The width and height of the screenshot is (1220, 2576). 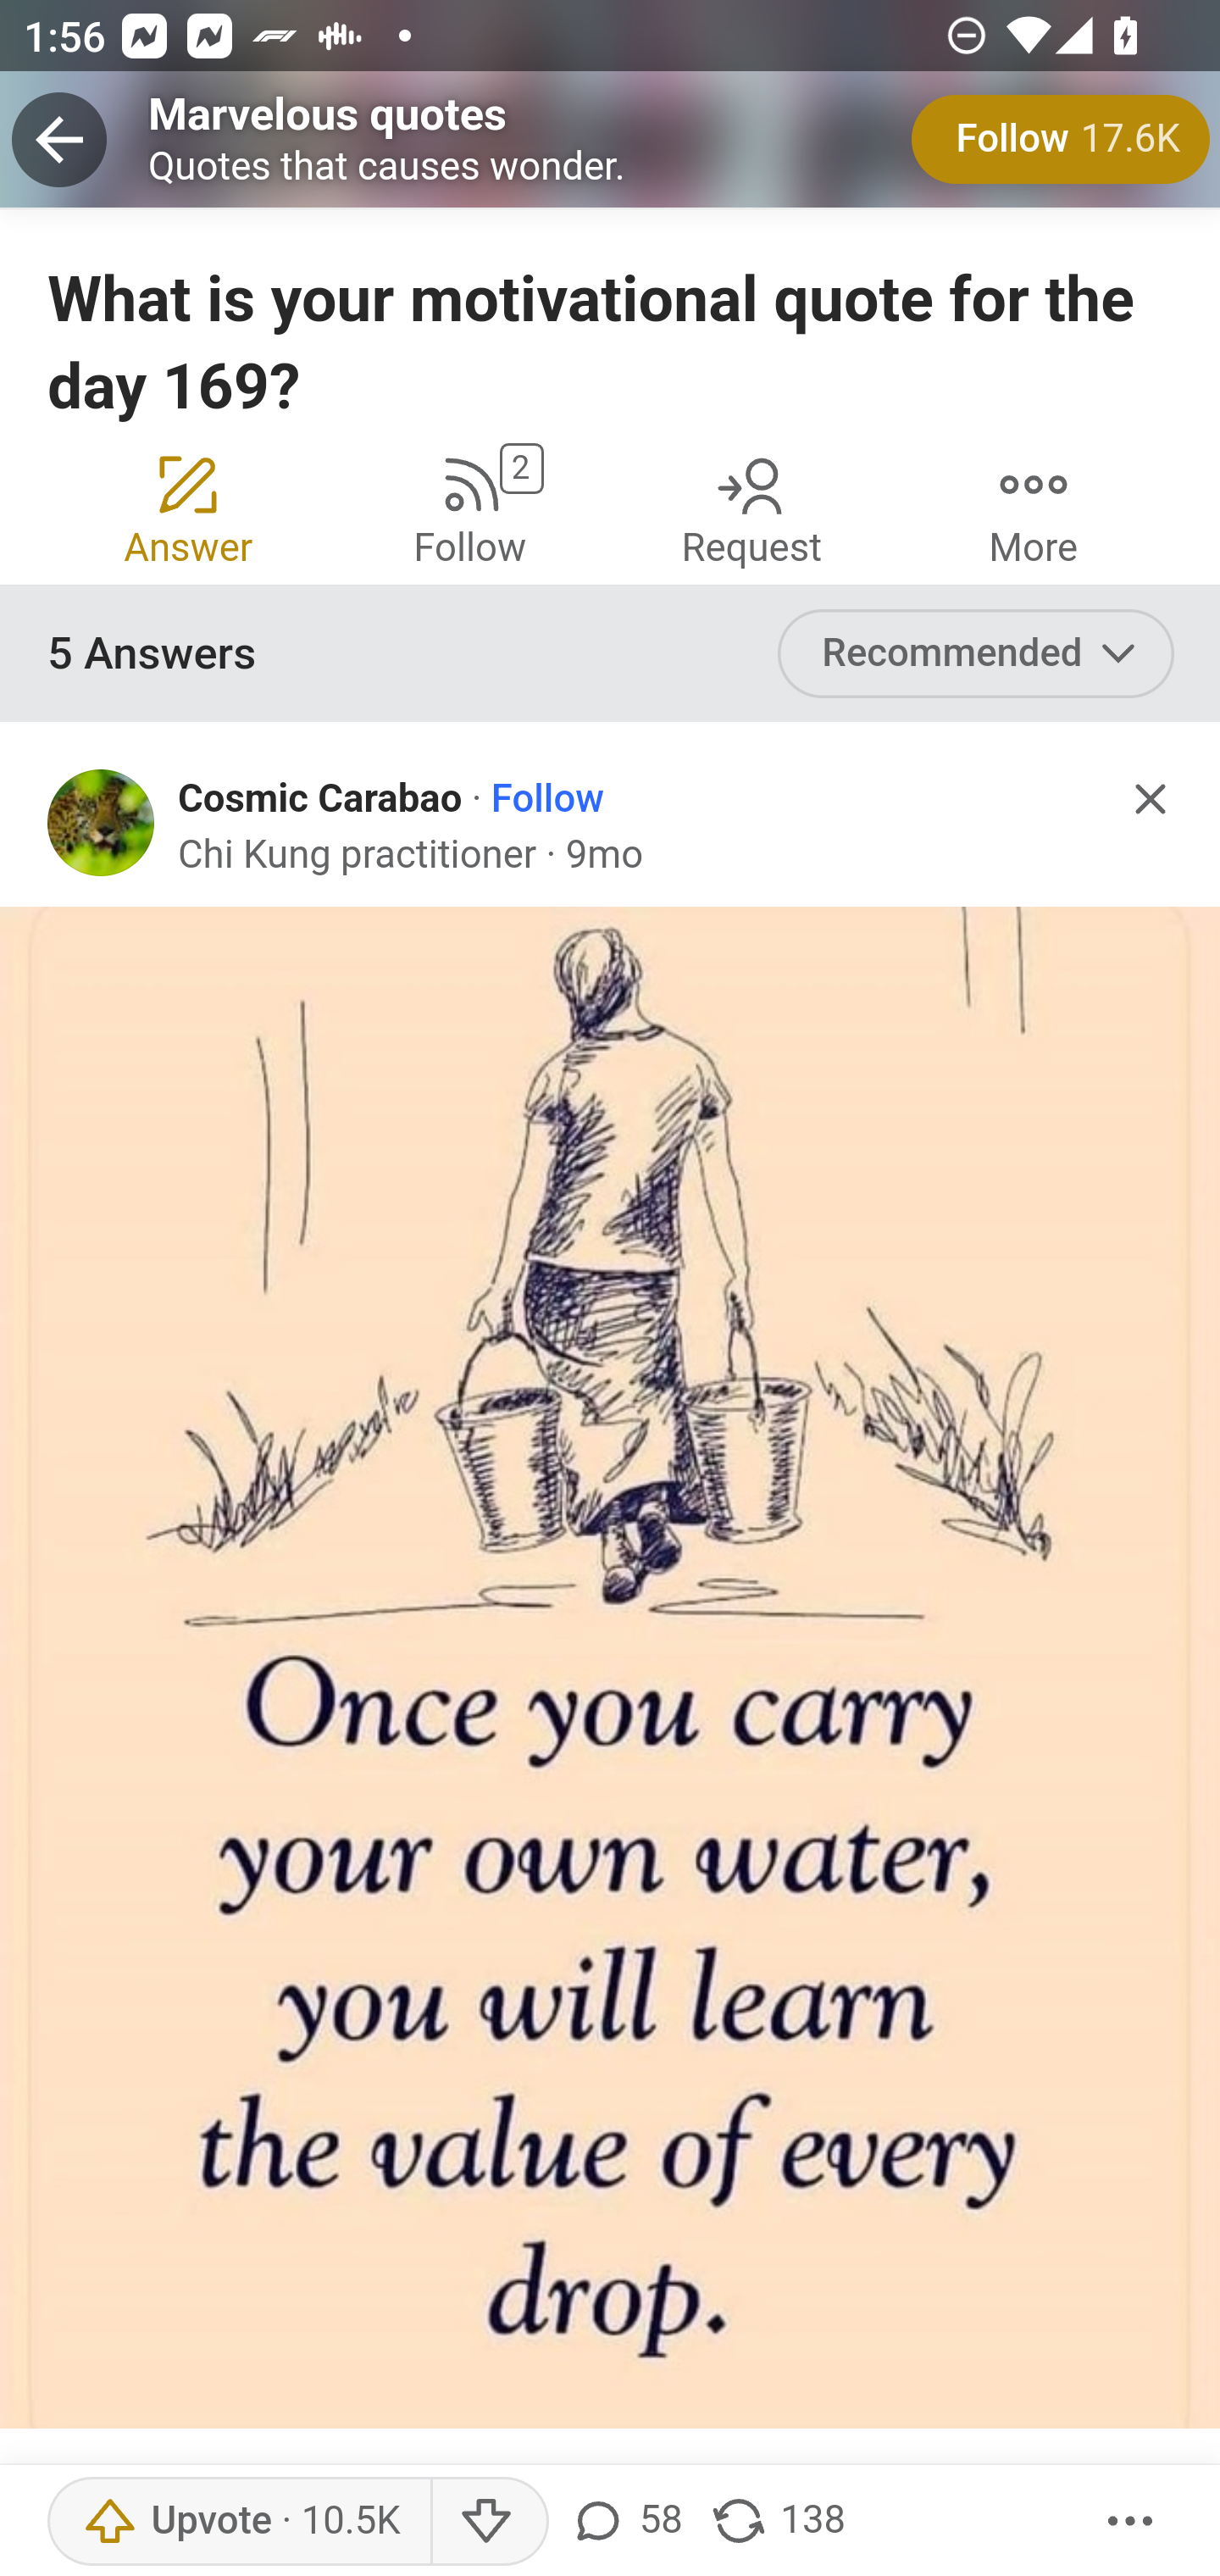 What do you see at coordinates (624, 2522) in the screenshot?
I see `58 comments` at bounding box center [624, 2522].